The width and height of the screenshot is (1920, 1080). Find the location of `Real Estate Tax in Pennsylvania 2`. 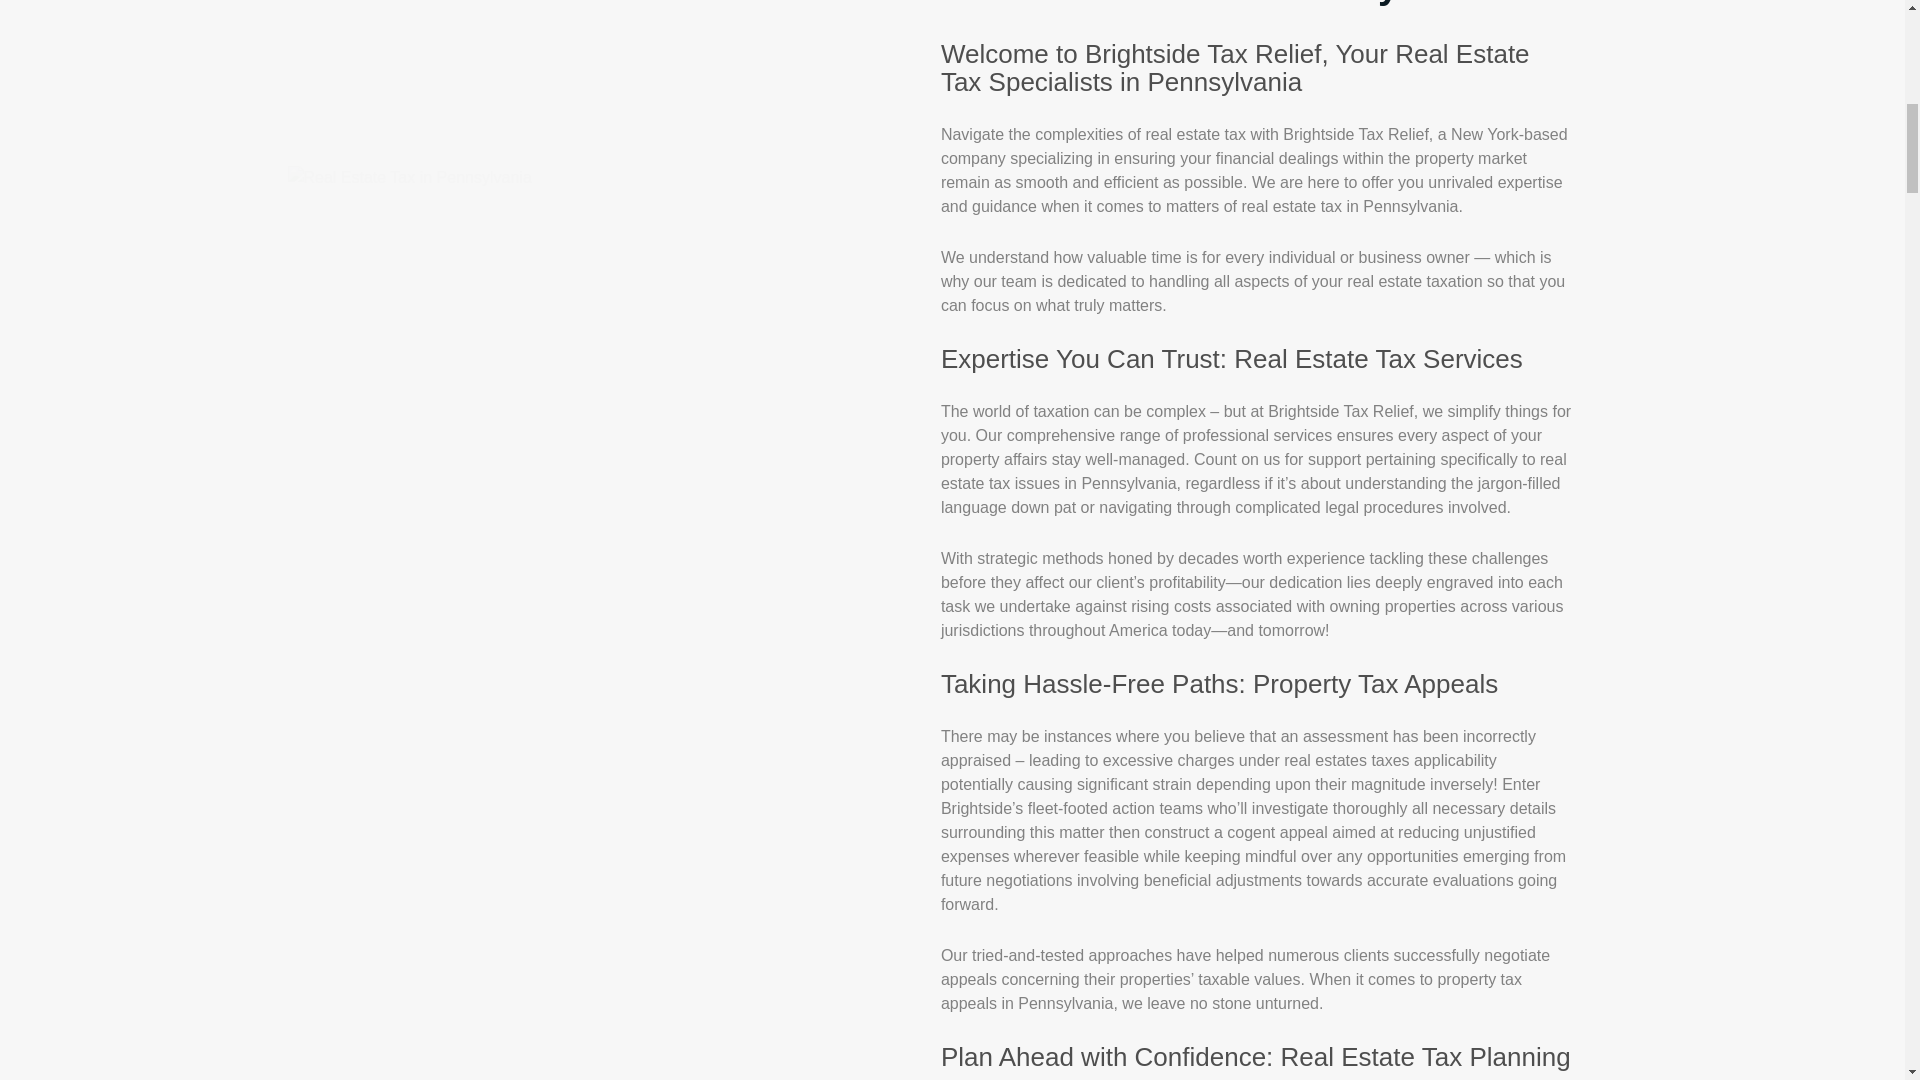

Real Estate Tax in Pennsylvania 2 is located at coordinates (586, 460).